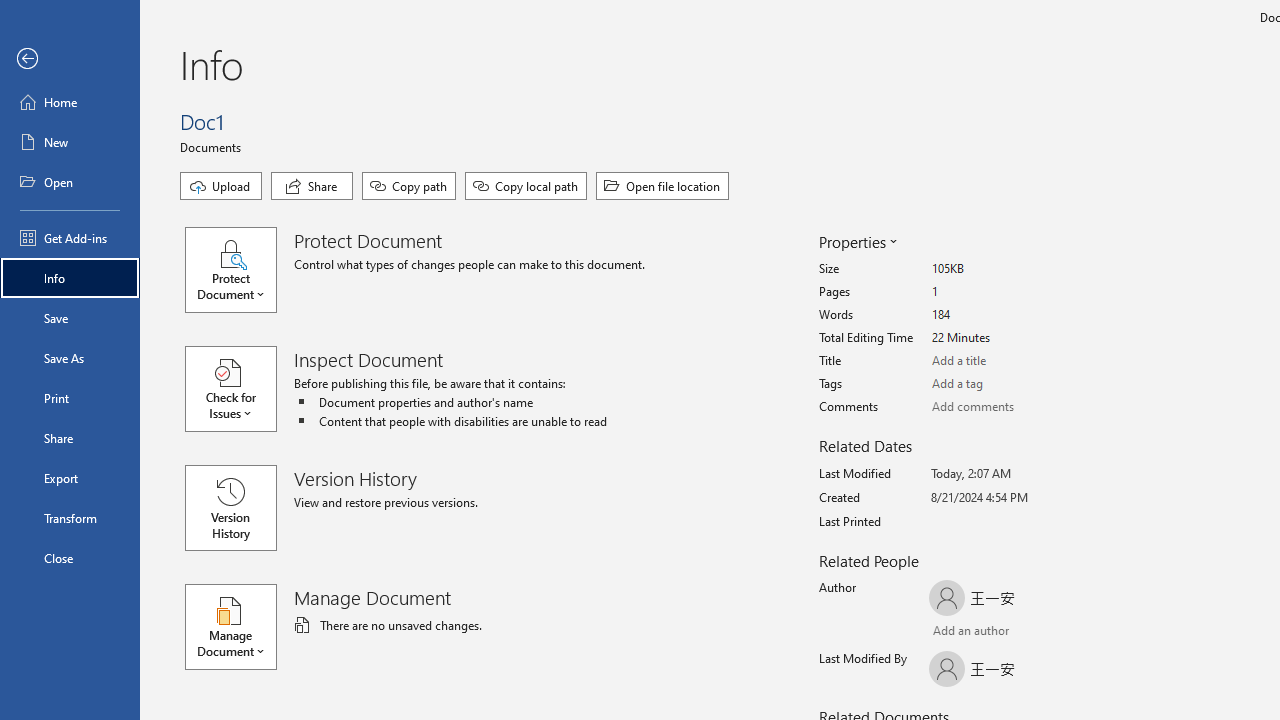 The width and height of the screenshot is (1280, 720). I want to click on Tags, so click(1006, 384).